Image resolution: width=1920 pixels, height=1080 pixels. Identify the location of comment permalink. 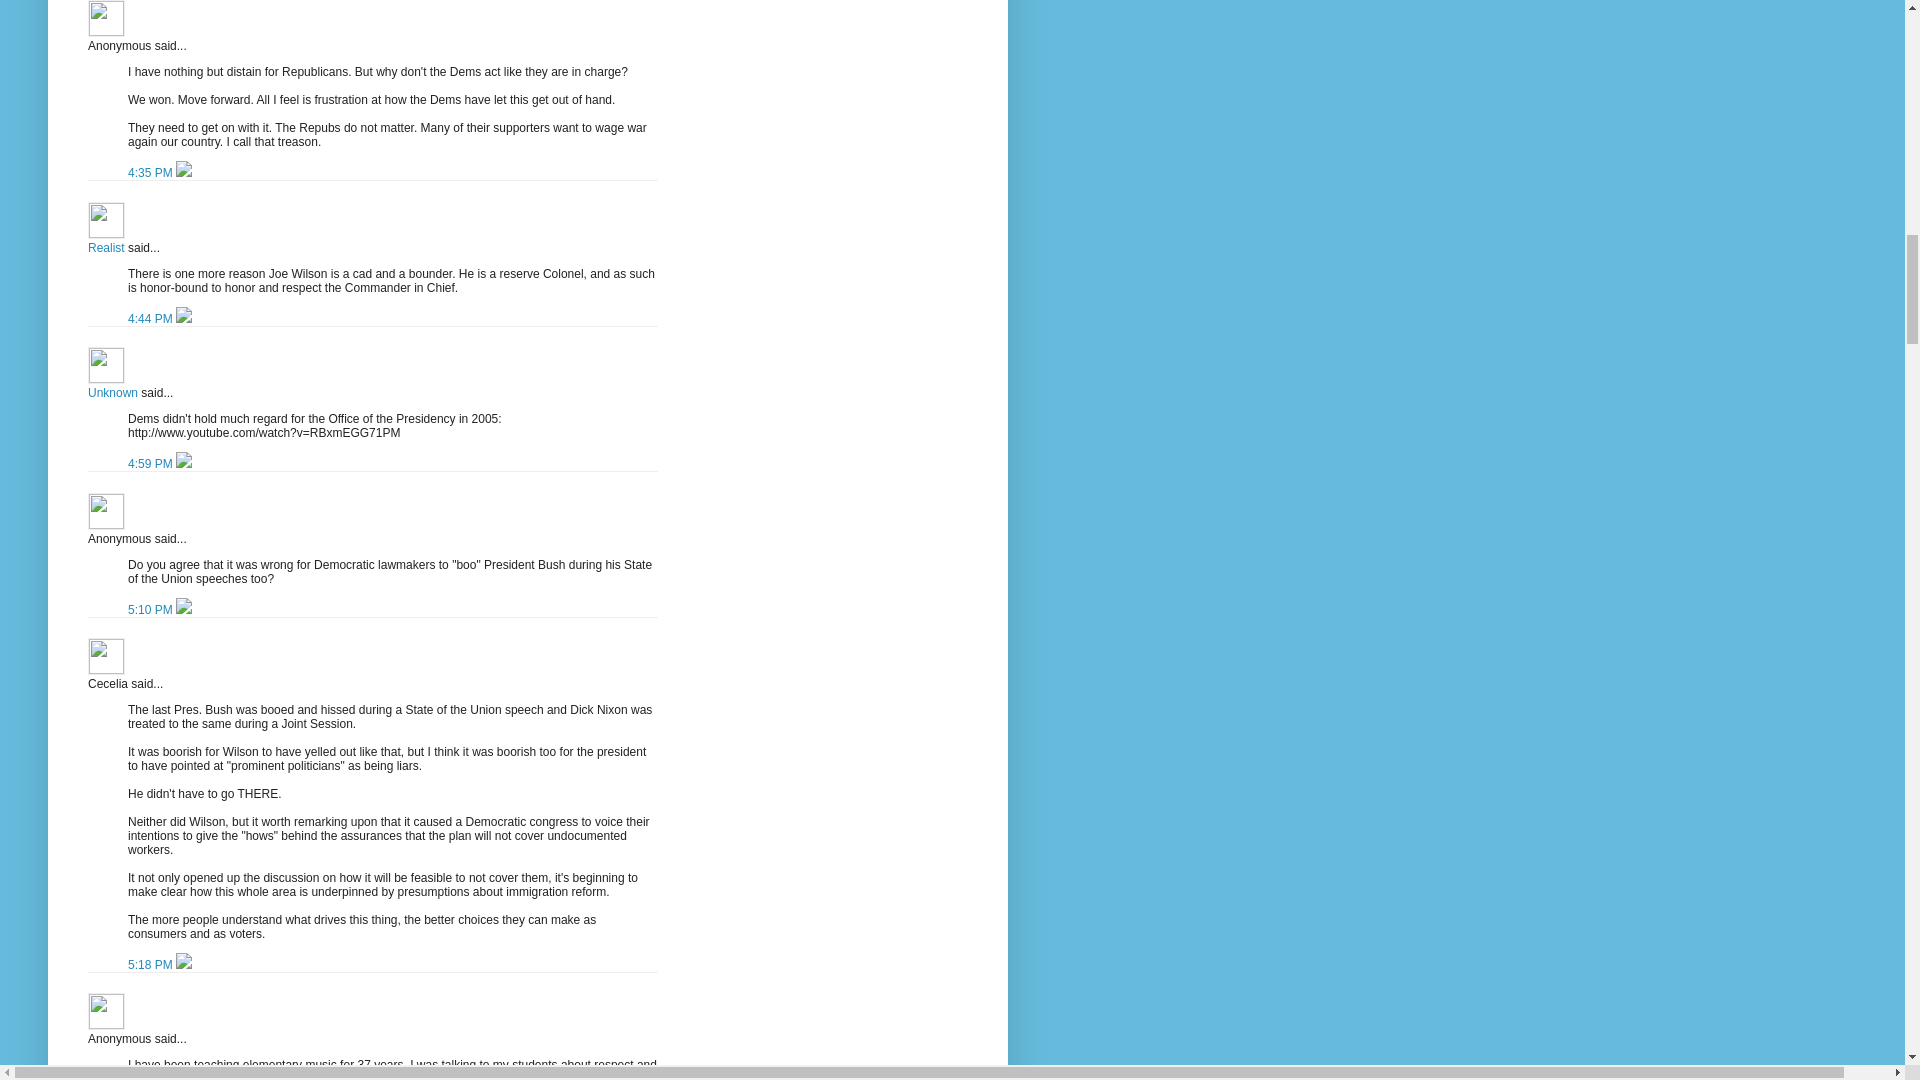
(152, 463).